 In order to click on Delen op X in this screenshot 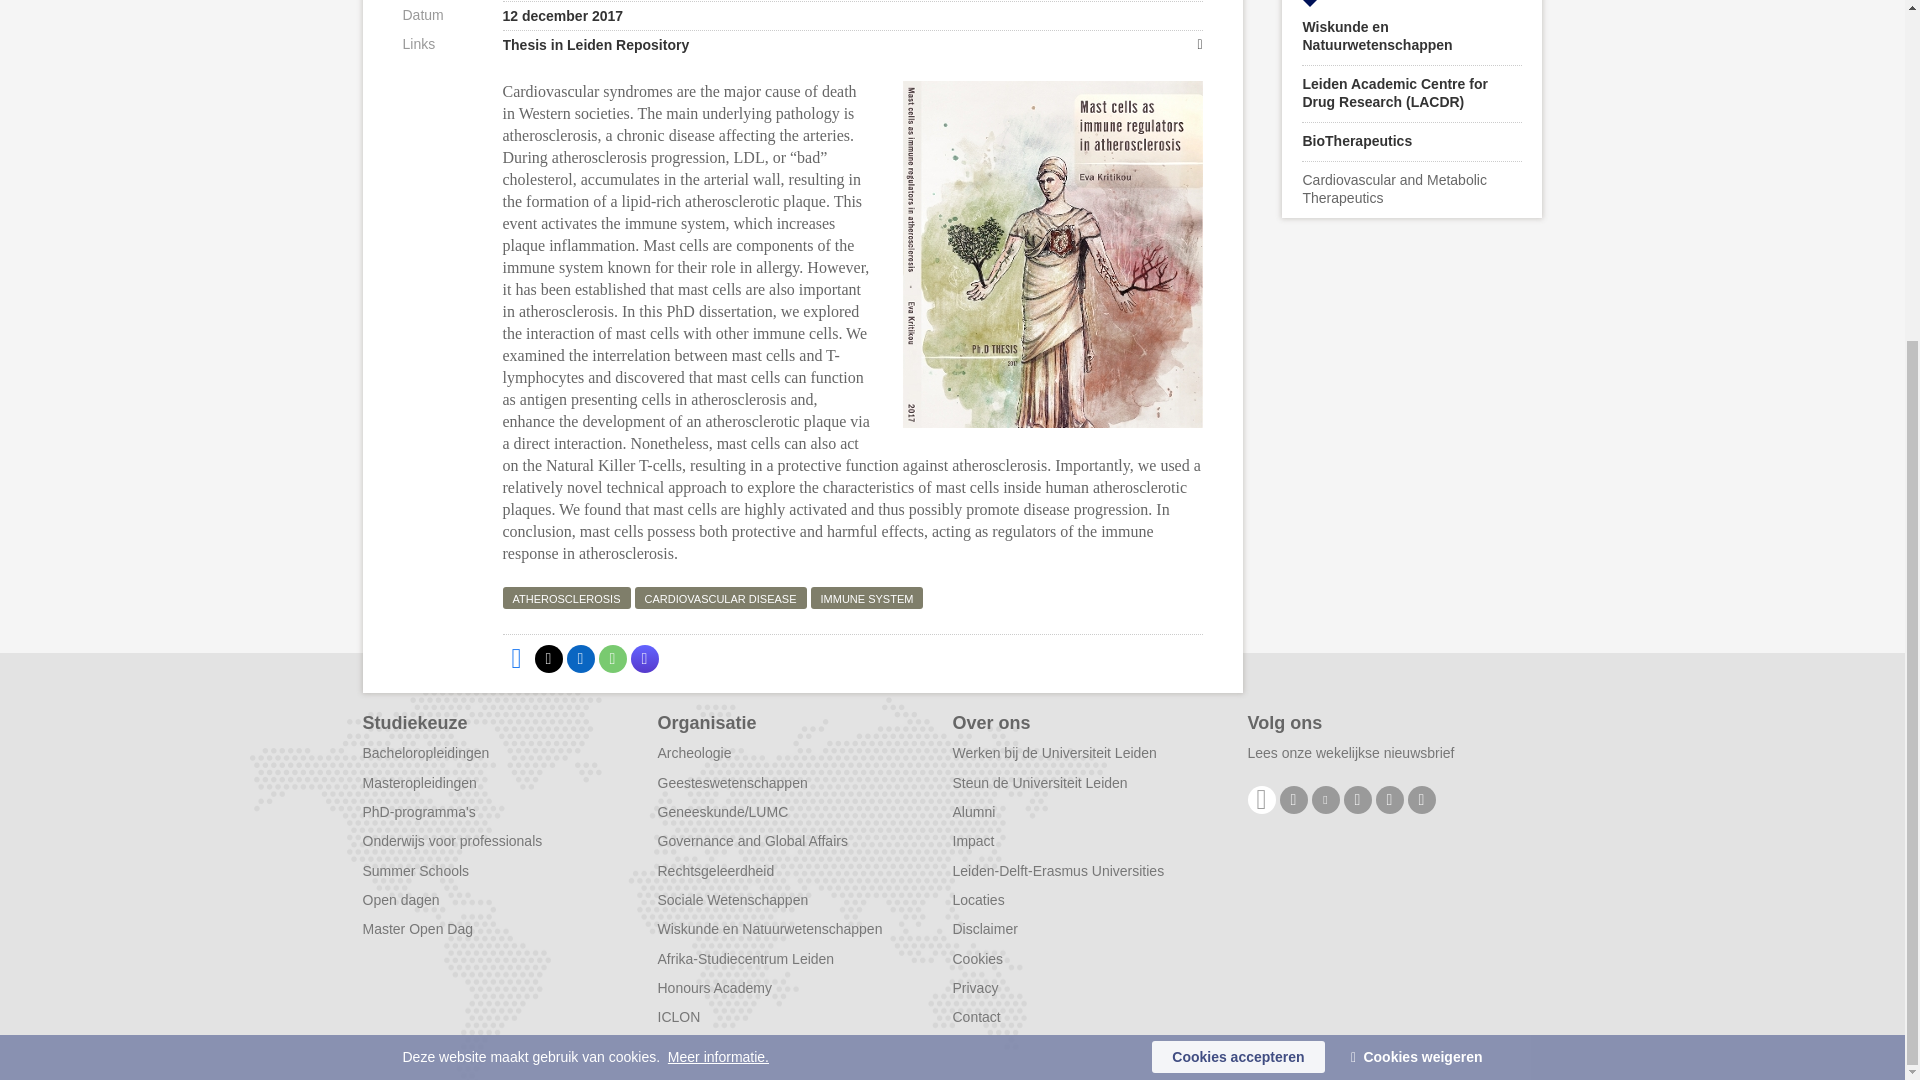, I will do `click(548, 658)`.